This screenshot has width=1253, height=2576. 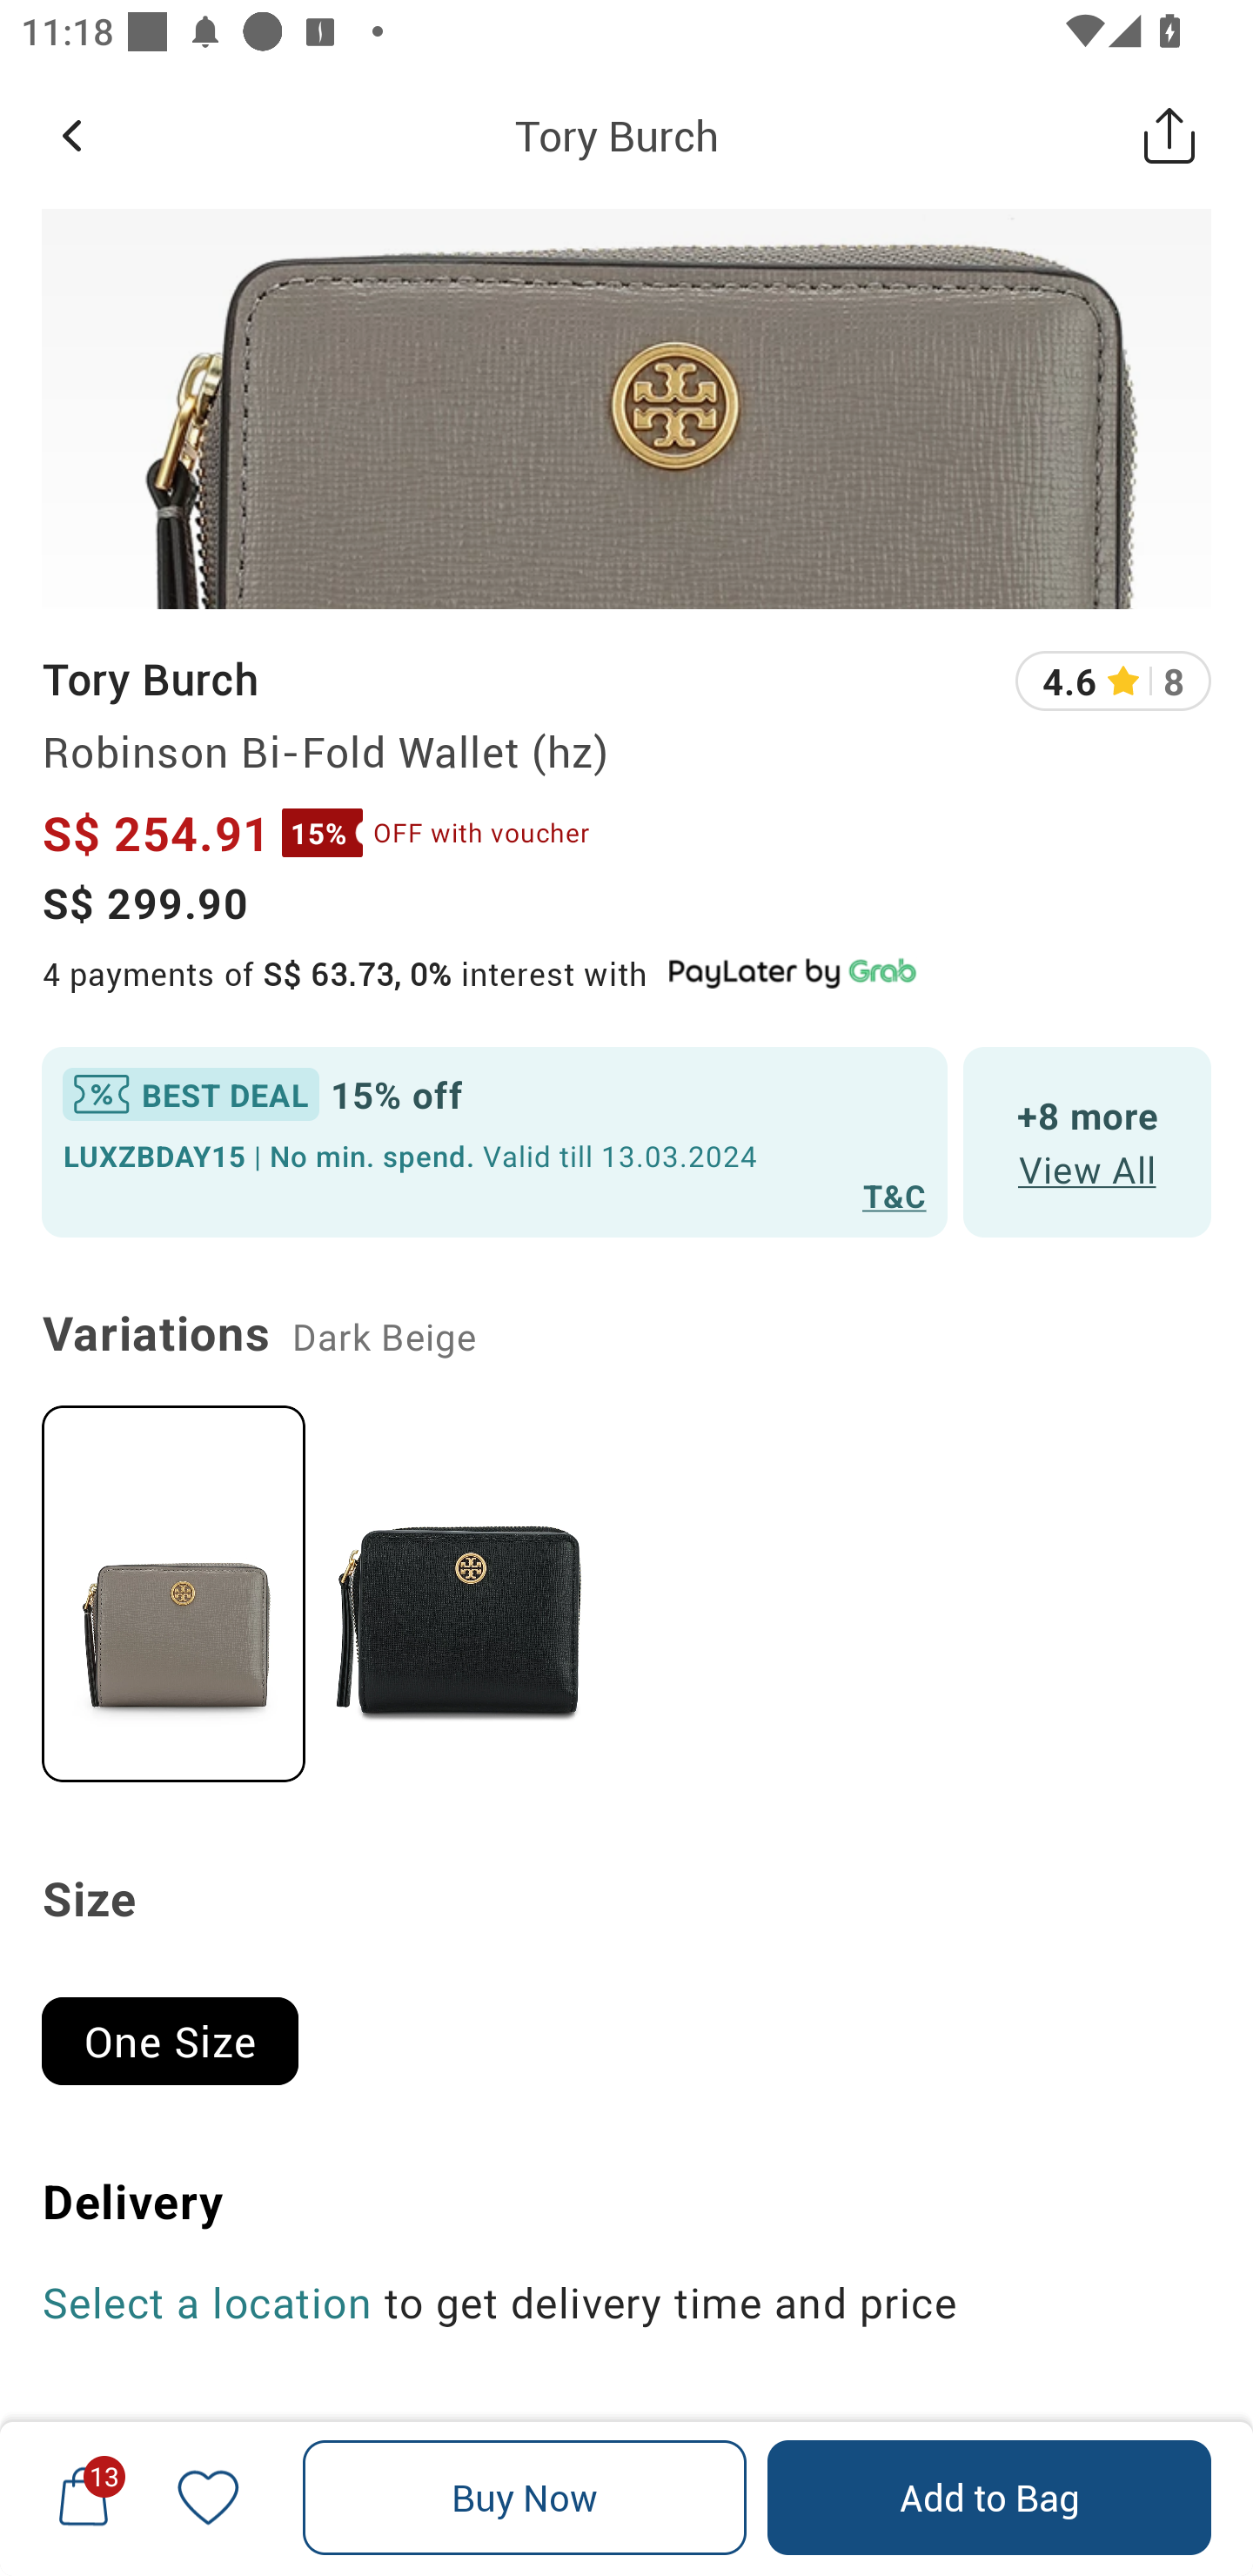 What do you see at coordinates (1113, 681) in the screenshot?
I see `4.6 8` at bounding box center [1113, 681].